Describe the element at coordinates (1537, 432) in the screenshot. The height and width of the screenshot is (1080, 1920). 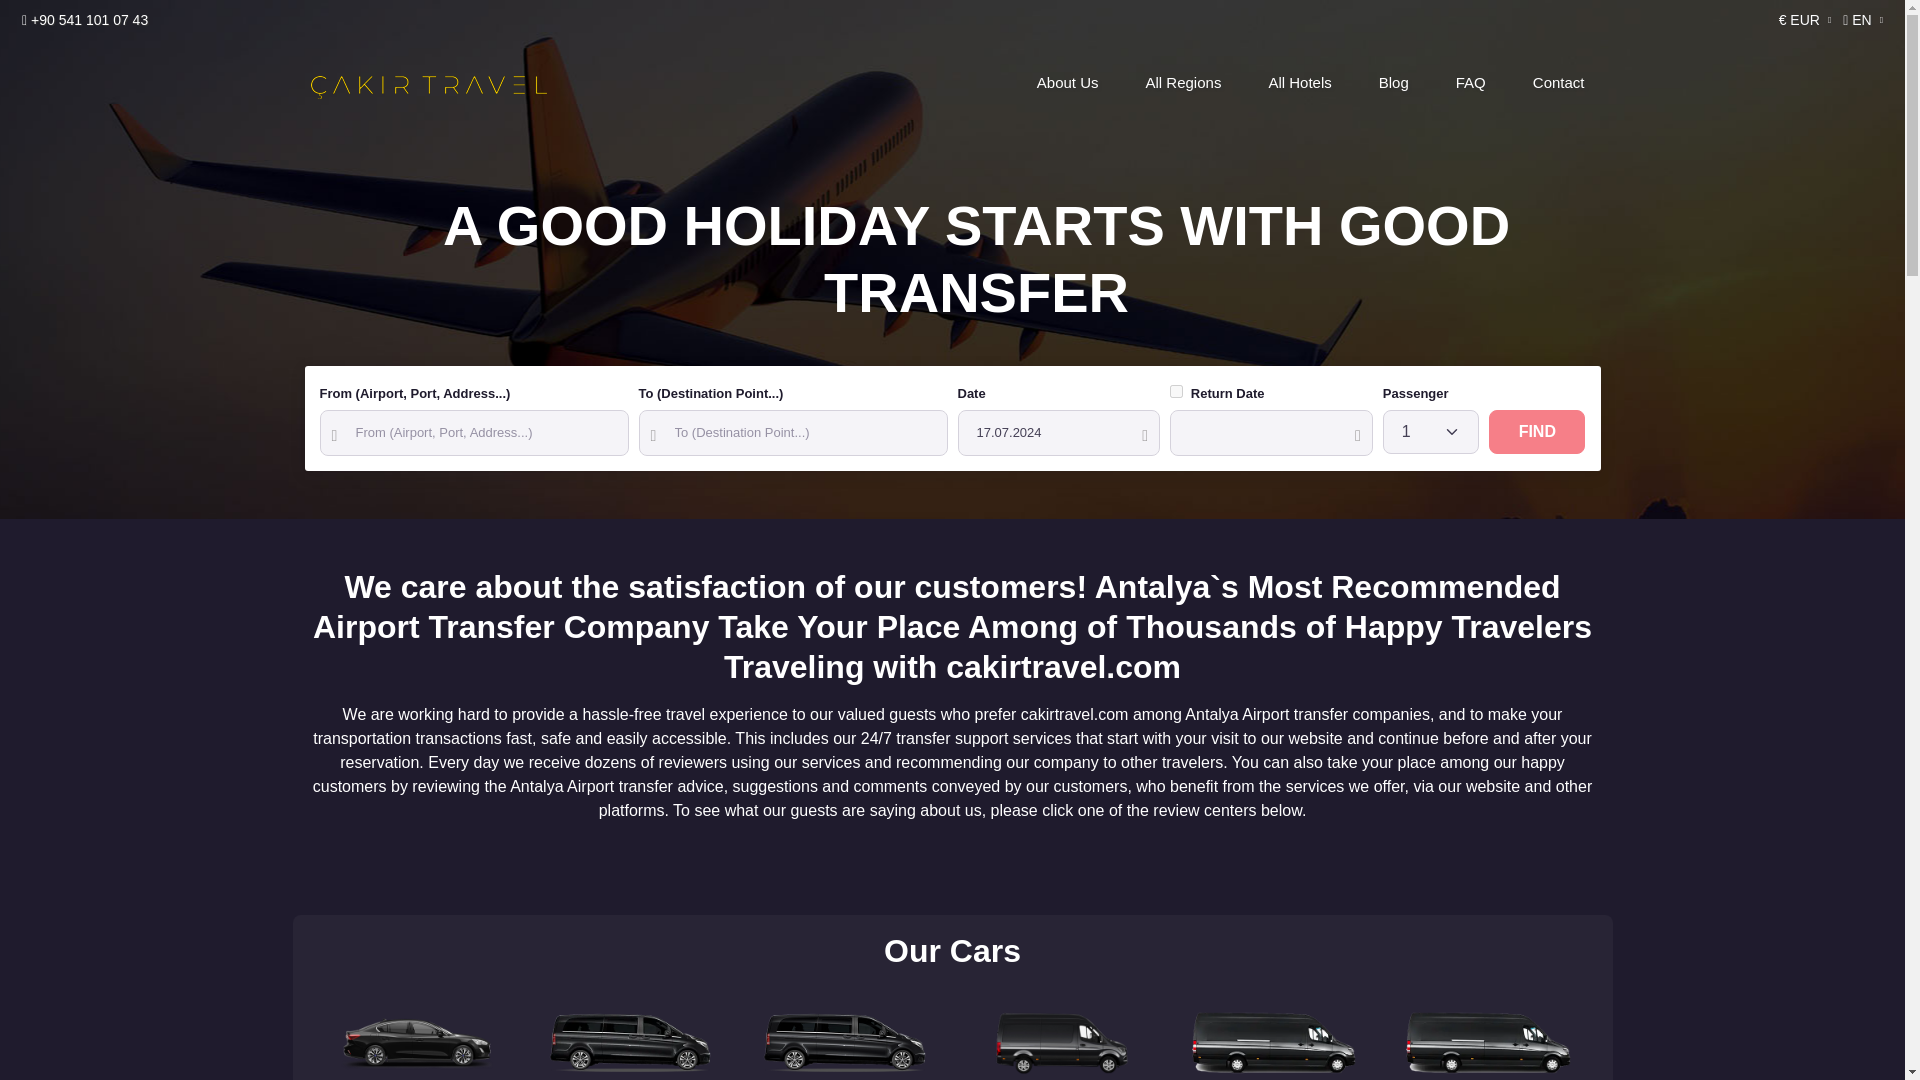
I see `FIND` at that location.